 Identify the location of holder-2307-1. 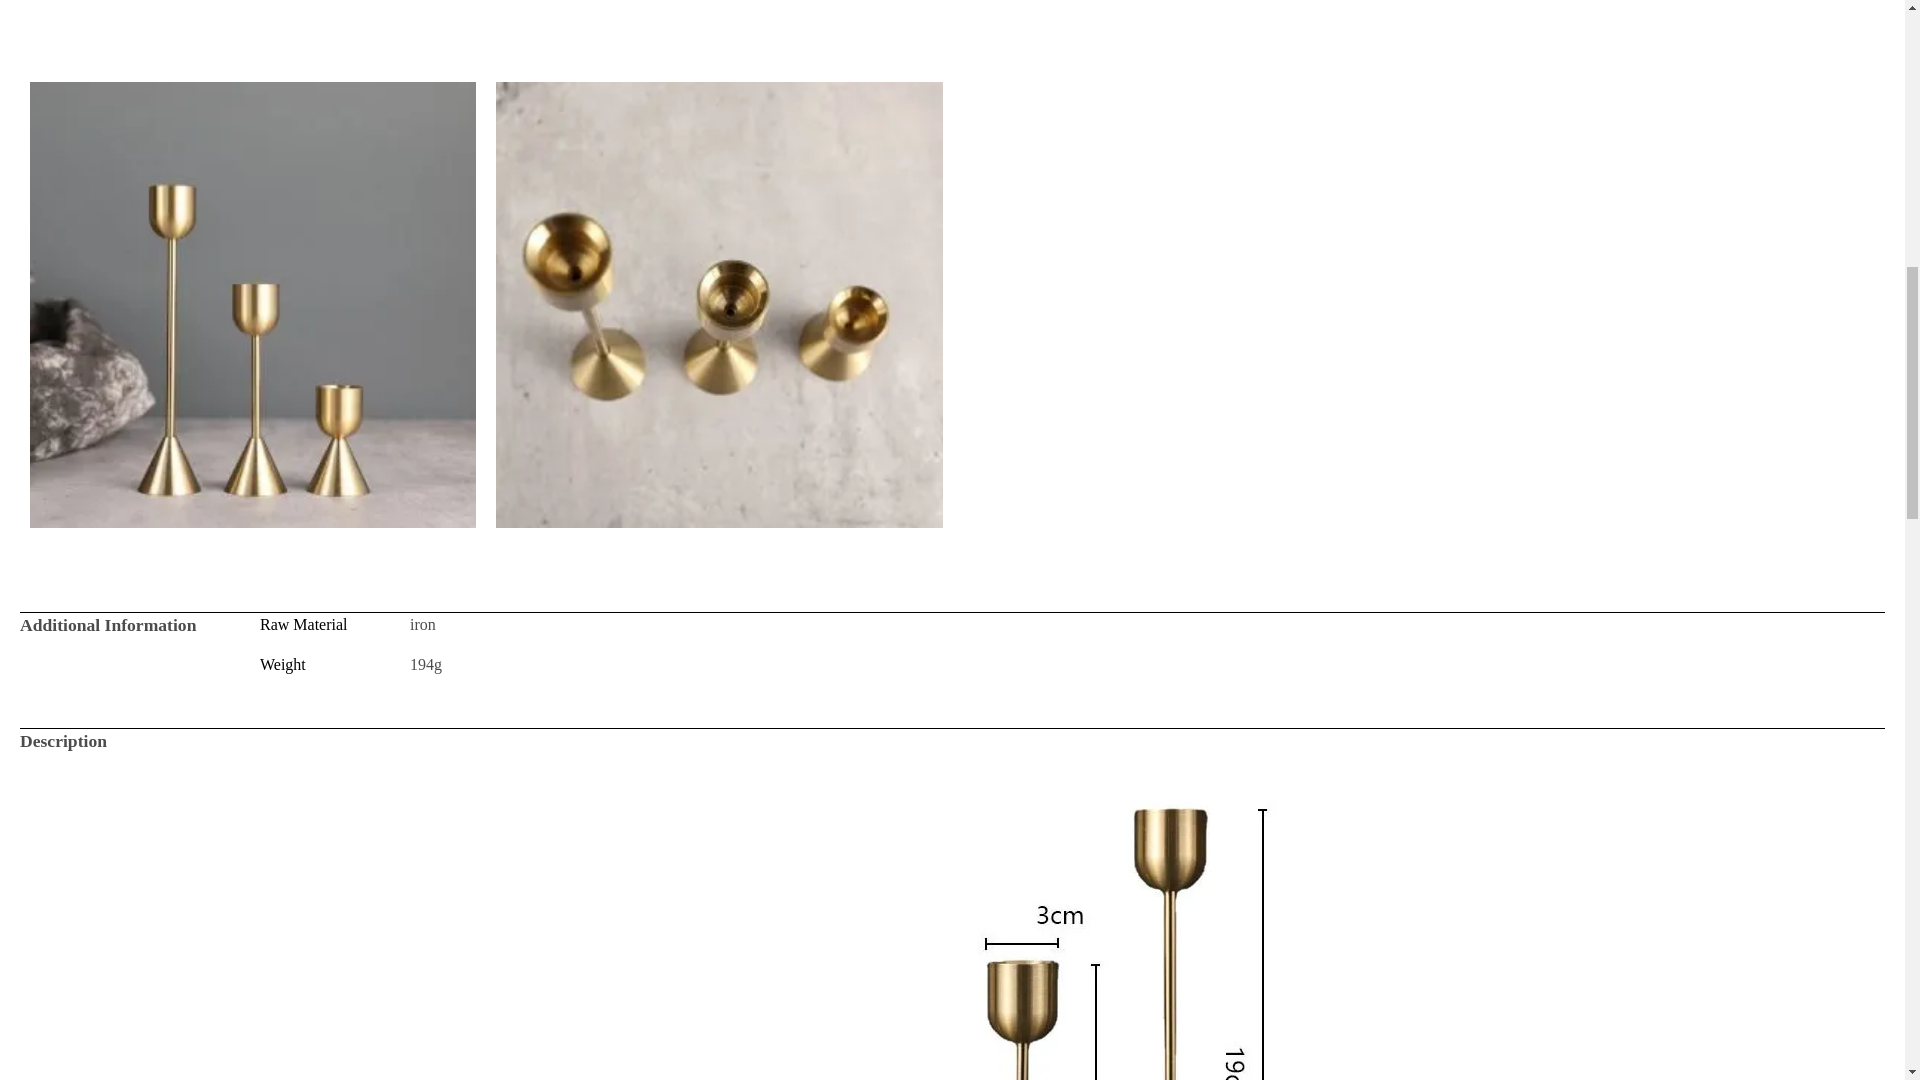
(718, 305).